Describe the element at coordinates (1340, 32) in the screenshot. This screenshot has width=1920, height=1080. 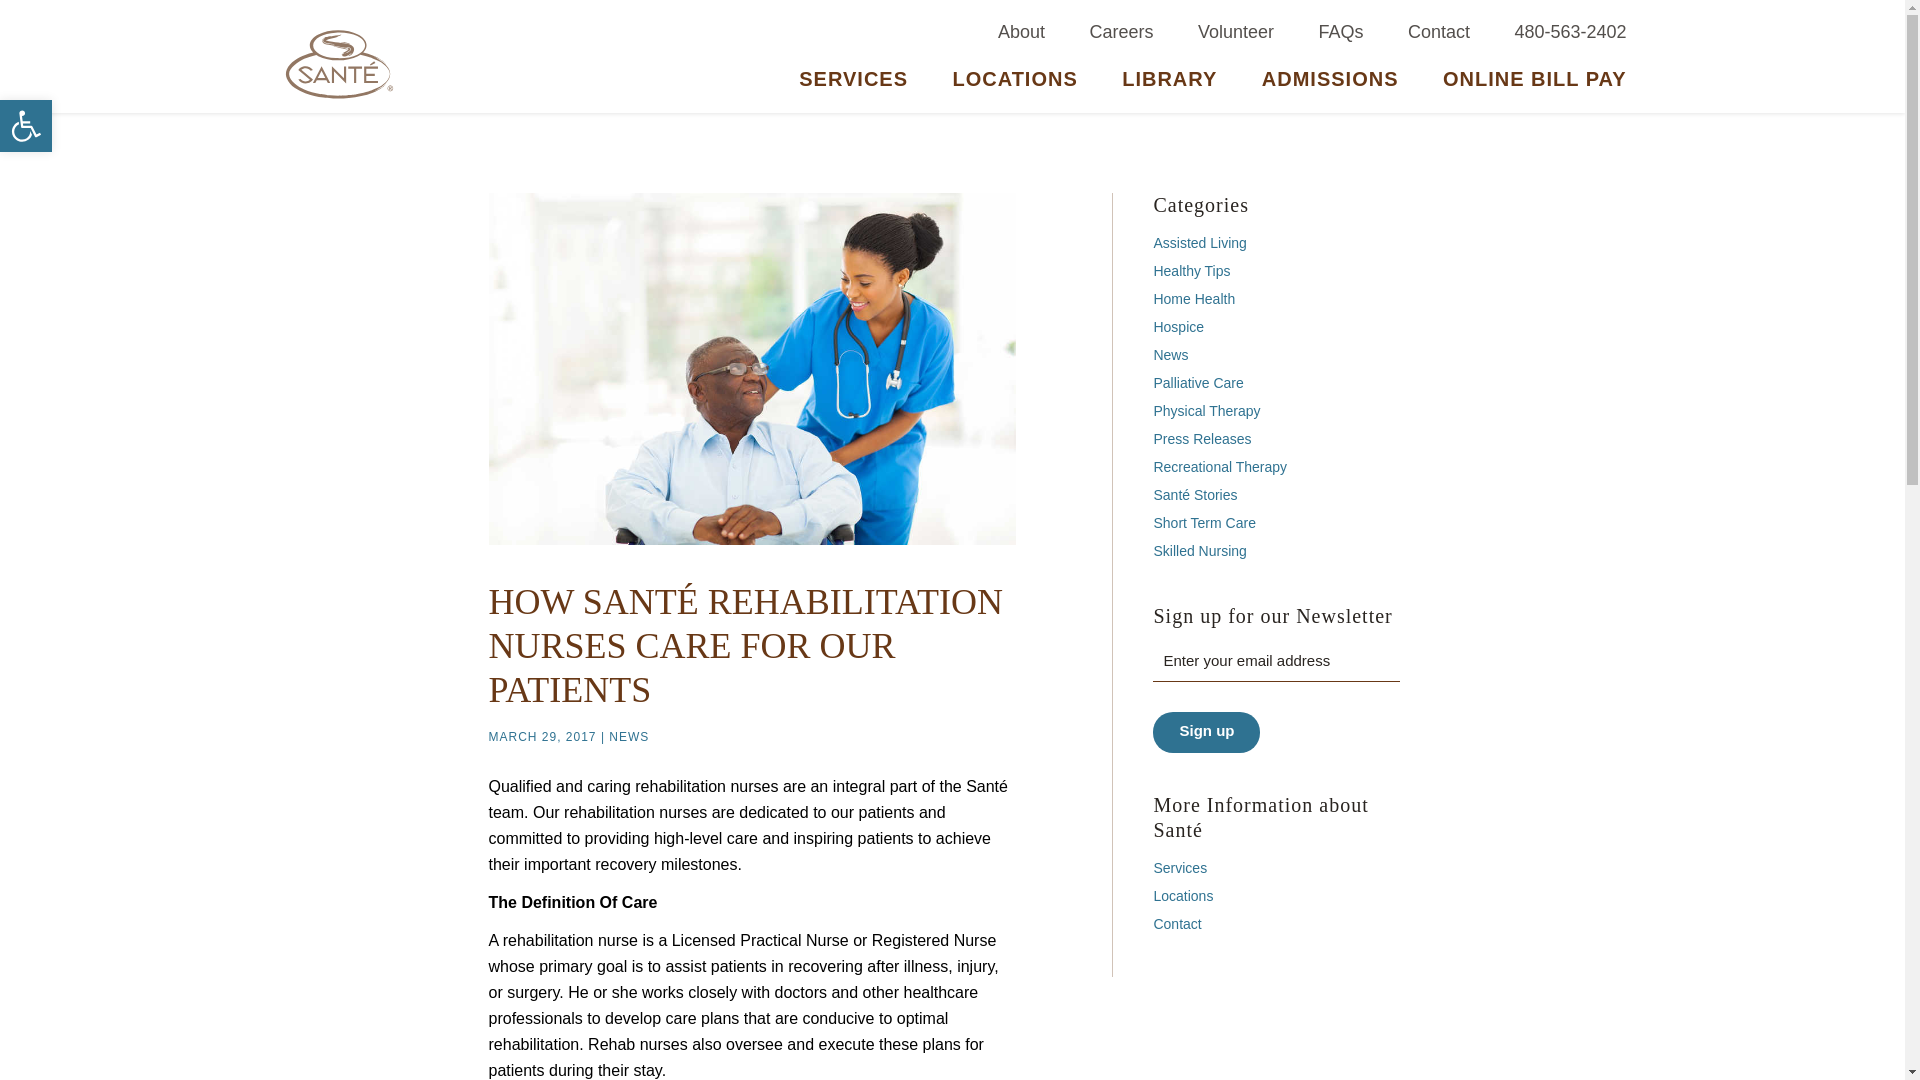
I see `FAQs` at that location.